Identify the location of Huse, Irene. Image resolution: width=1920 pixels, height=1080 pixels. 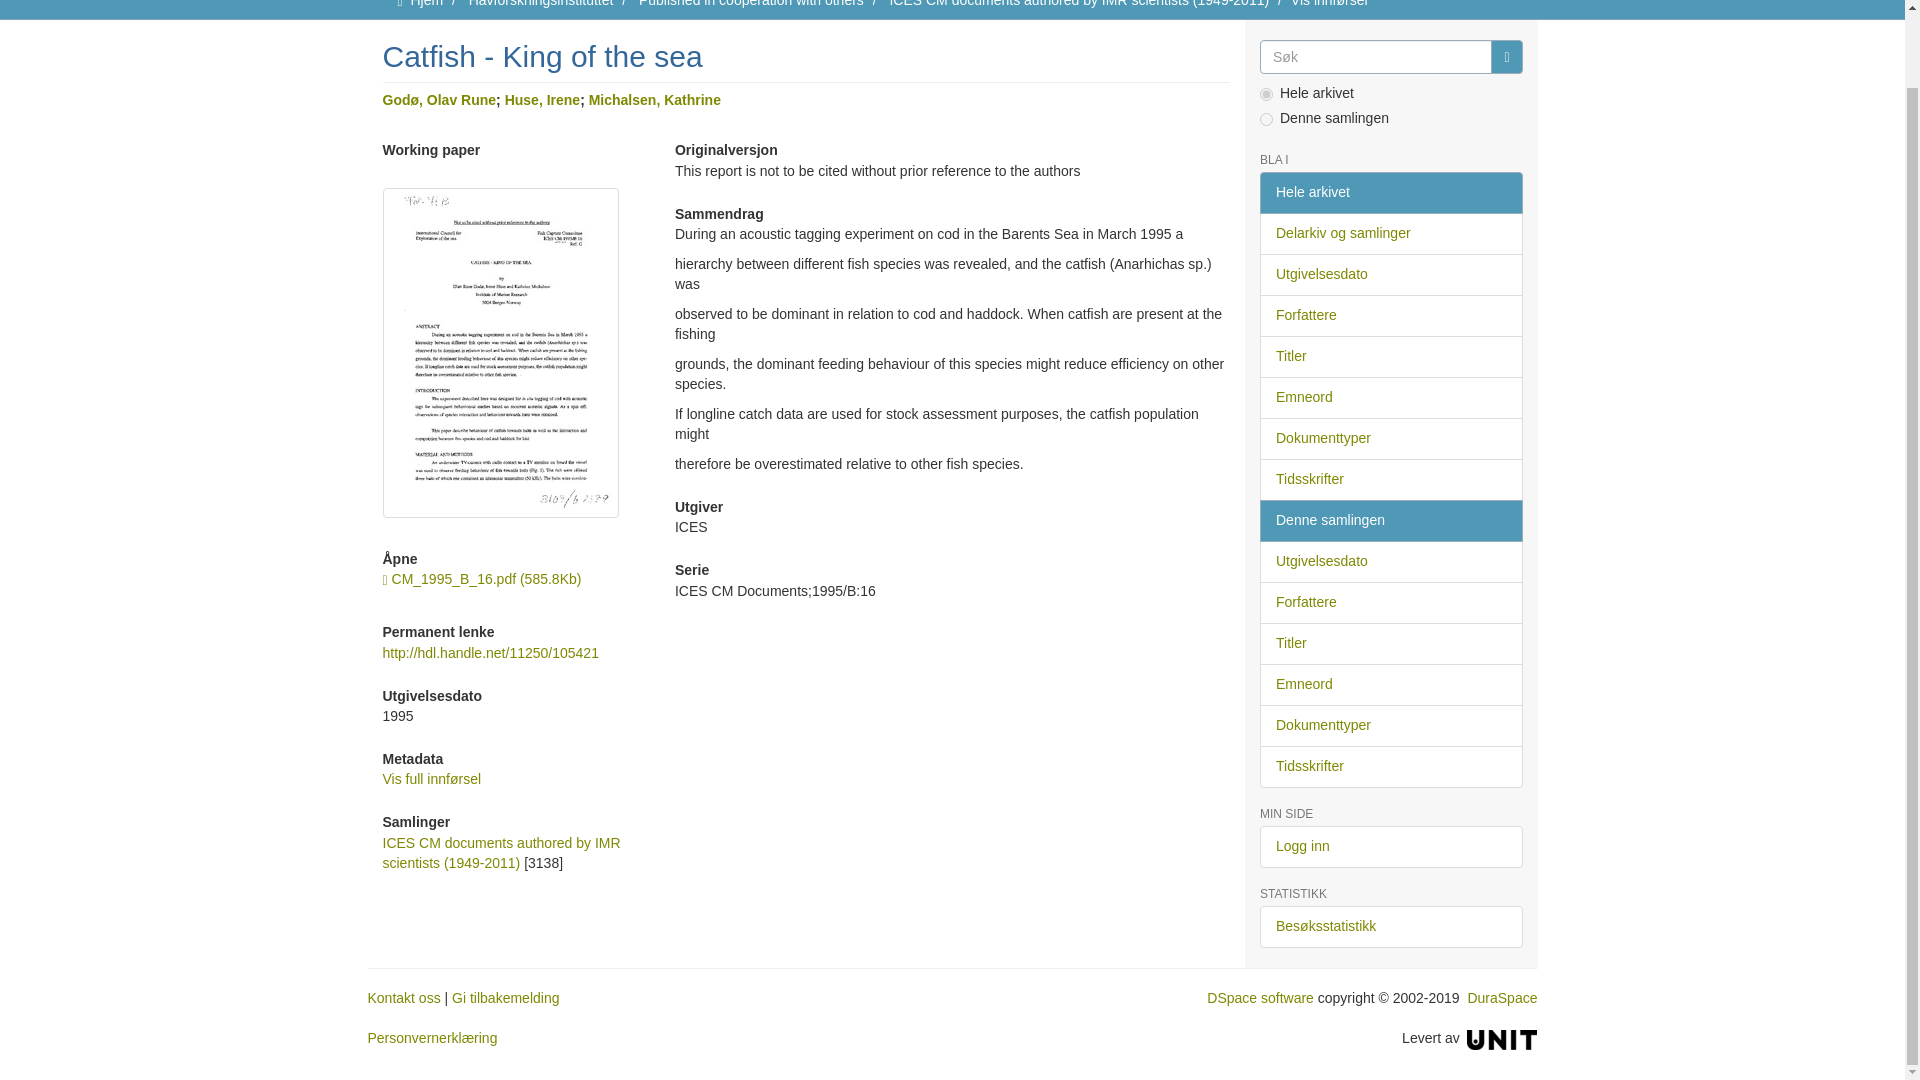
(542, 100).